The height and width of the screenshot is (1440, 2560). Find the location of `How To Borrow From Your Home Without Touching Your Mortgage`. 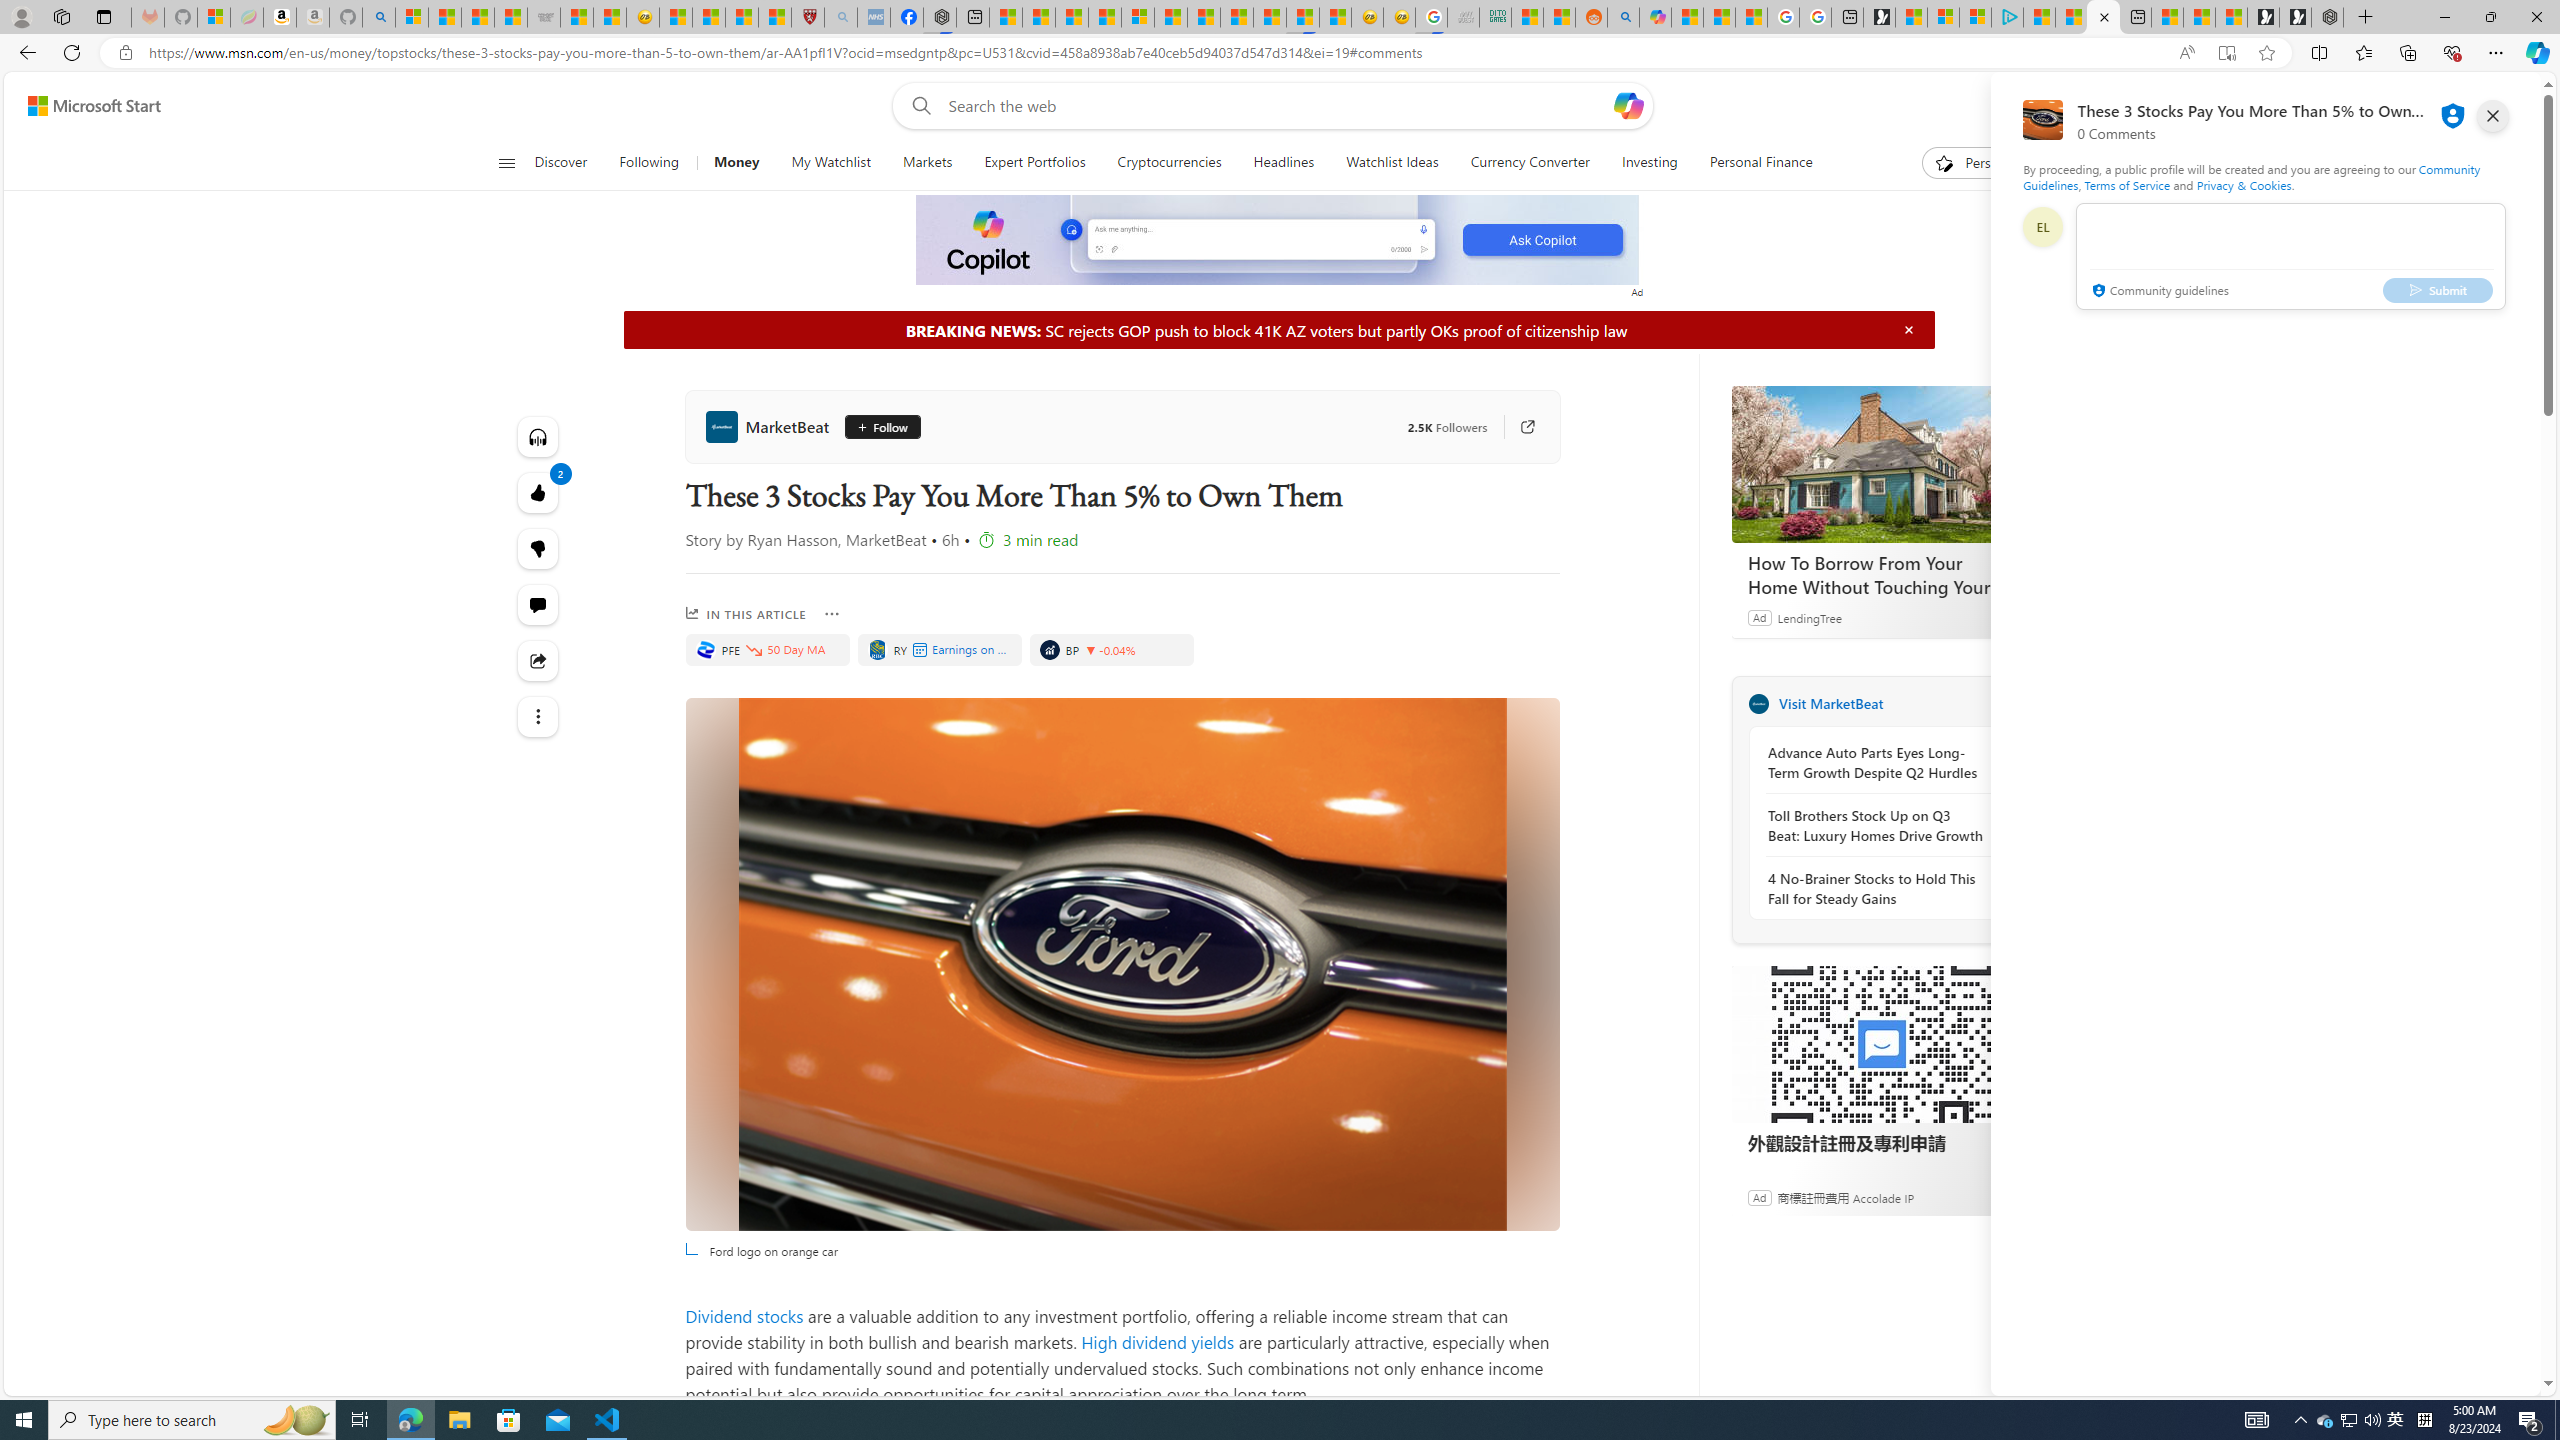

How To Borrow From Your Home Without Touching Your Mortgage is located at coordinates (1881, 464).